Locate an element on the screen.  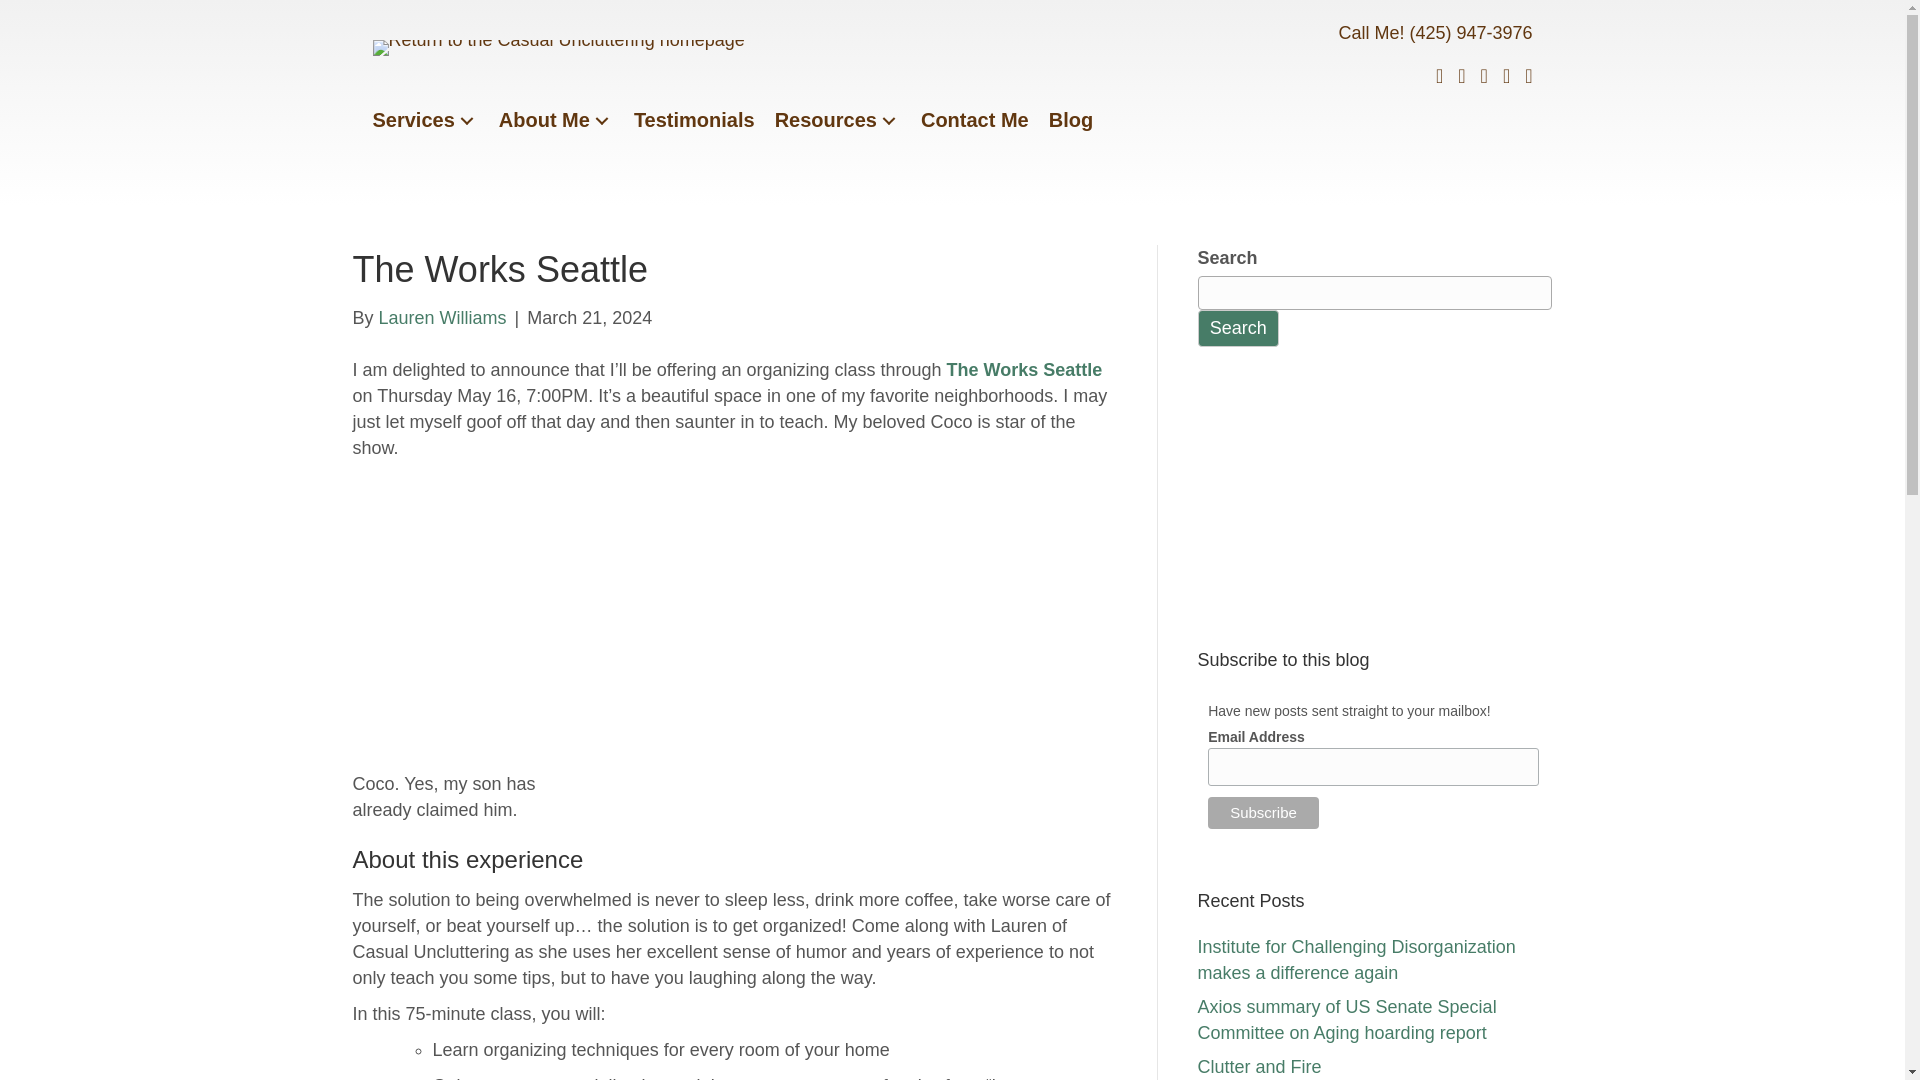
Lauren Williams is located at coordinates (442, 318).